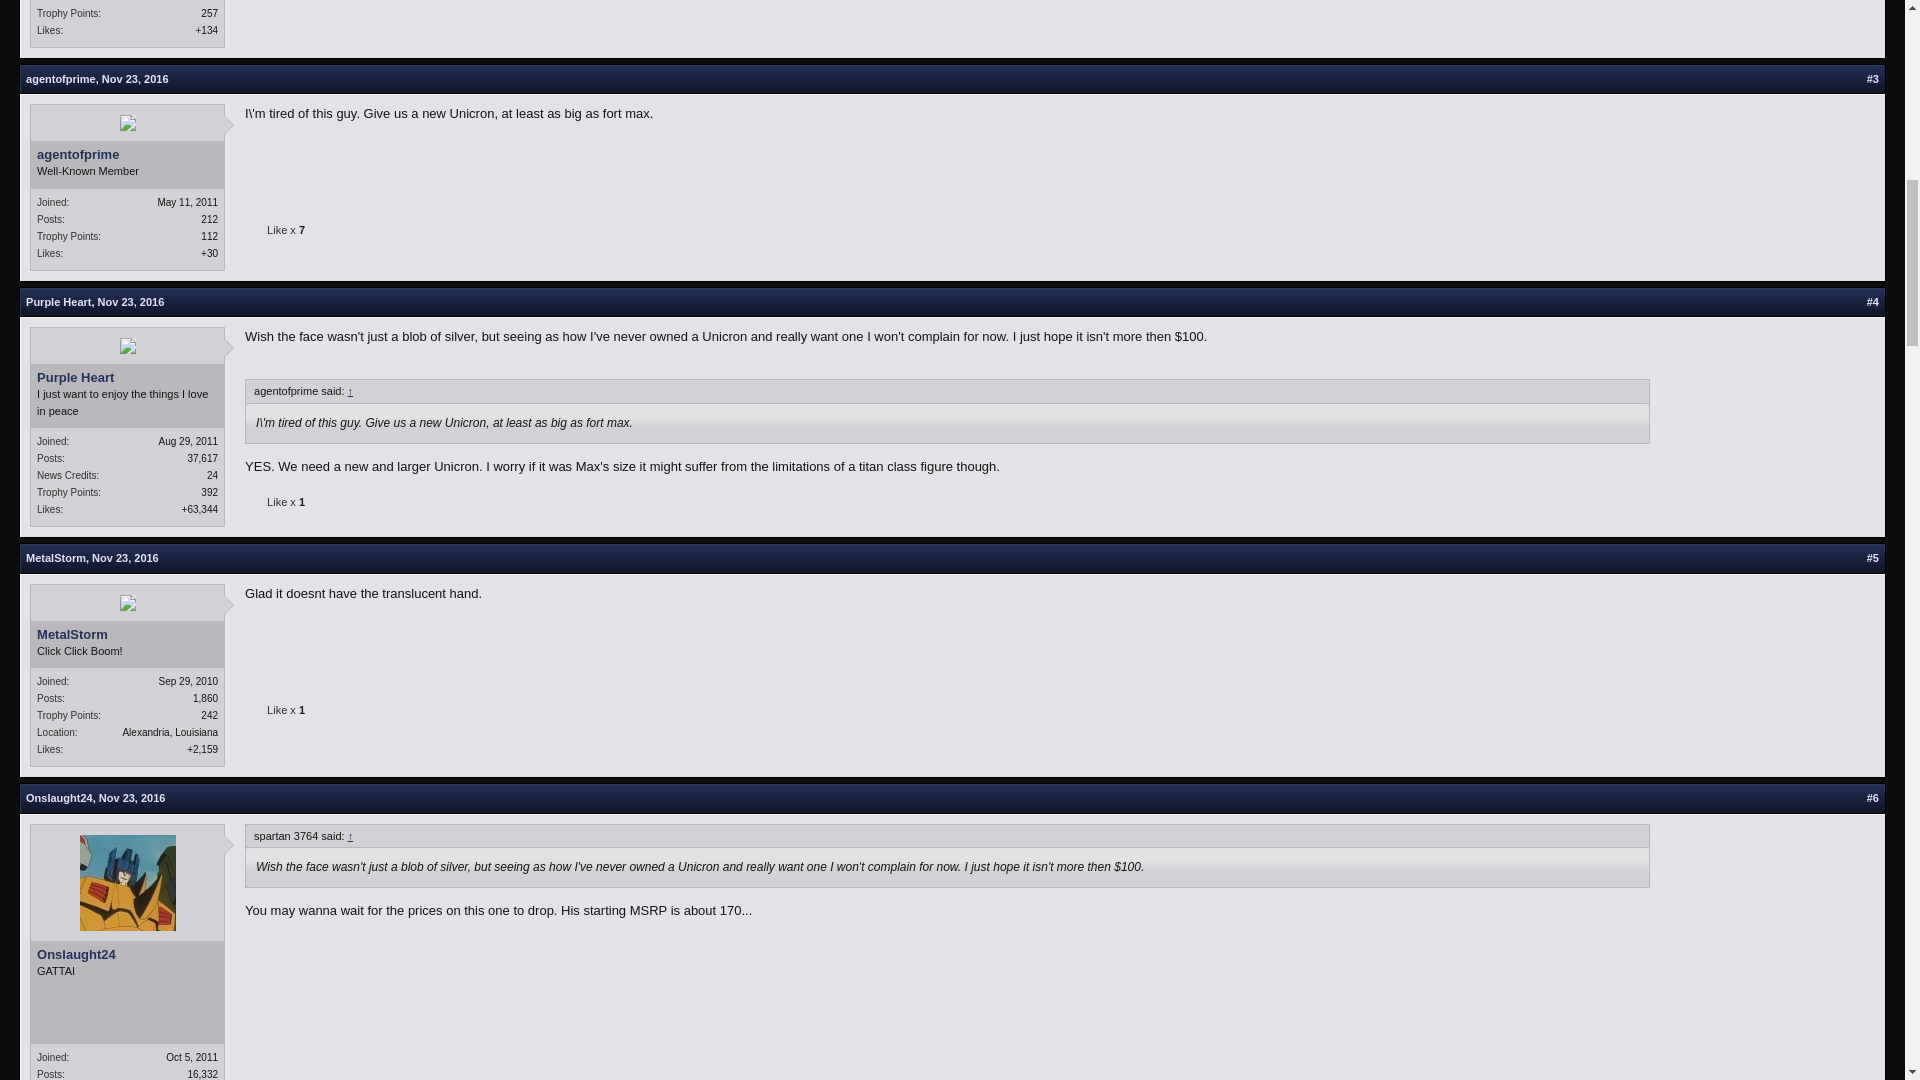 The height and width of the screenshot is (1080, 1920). What do you see at coordinates (131, 301) in the screenshot?
I see `Permalink` at bounding box center [131, 301].